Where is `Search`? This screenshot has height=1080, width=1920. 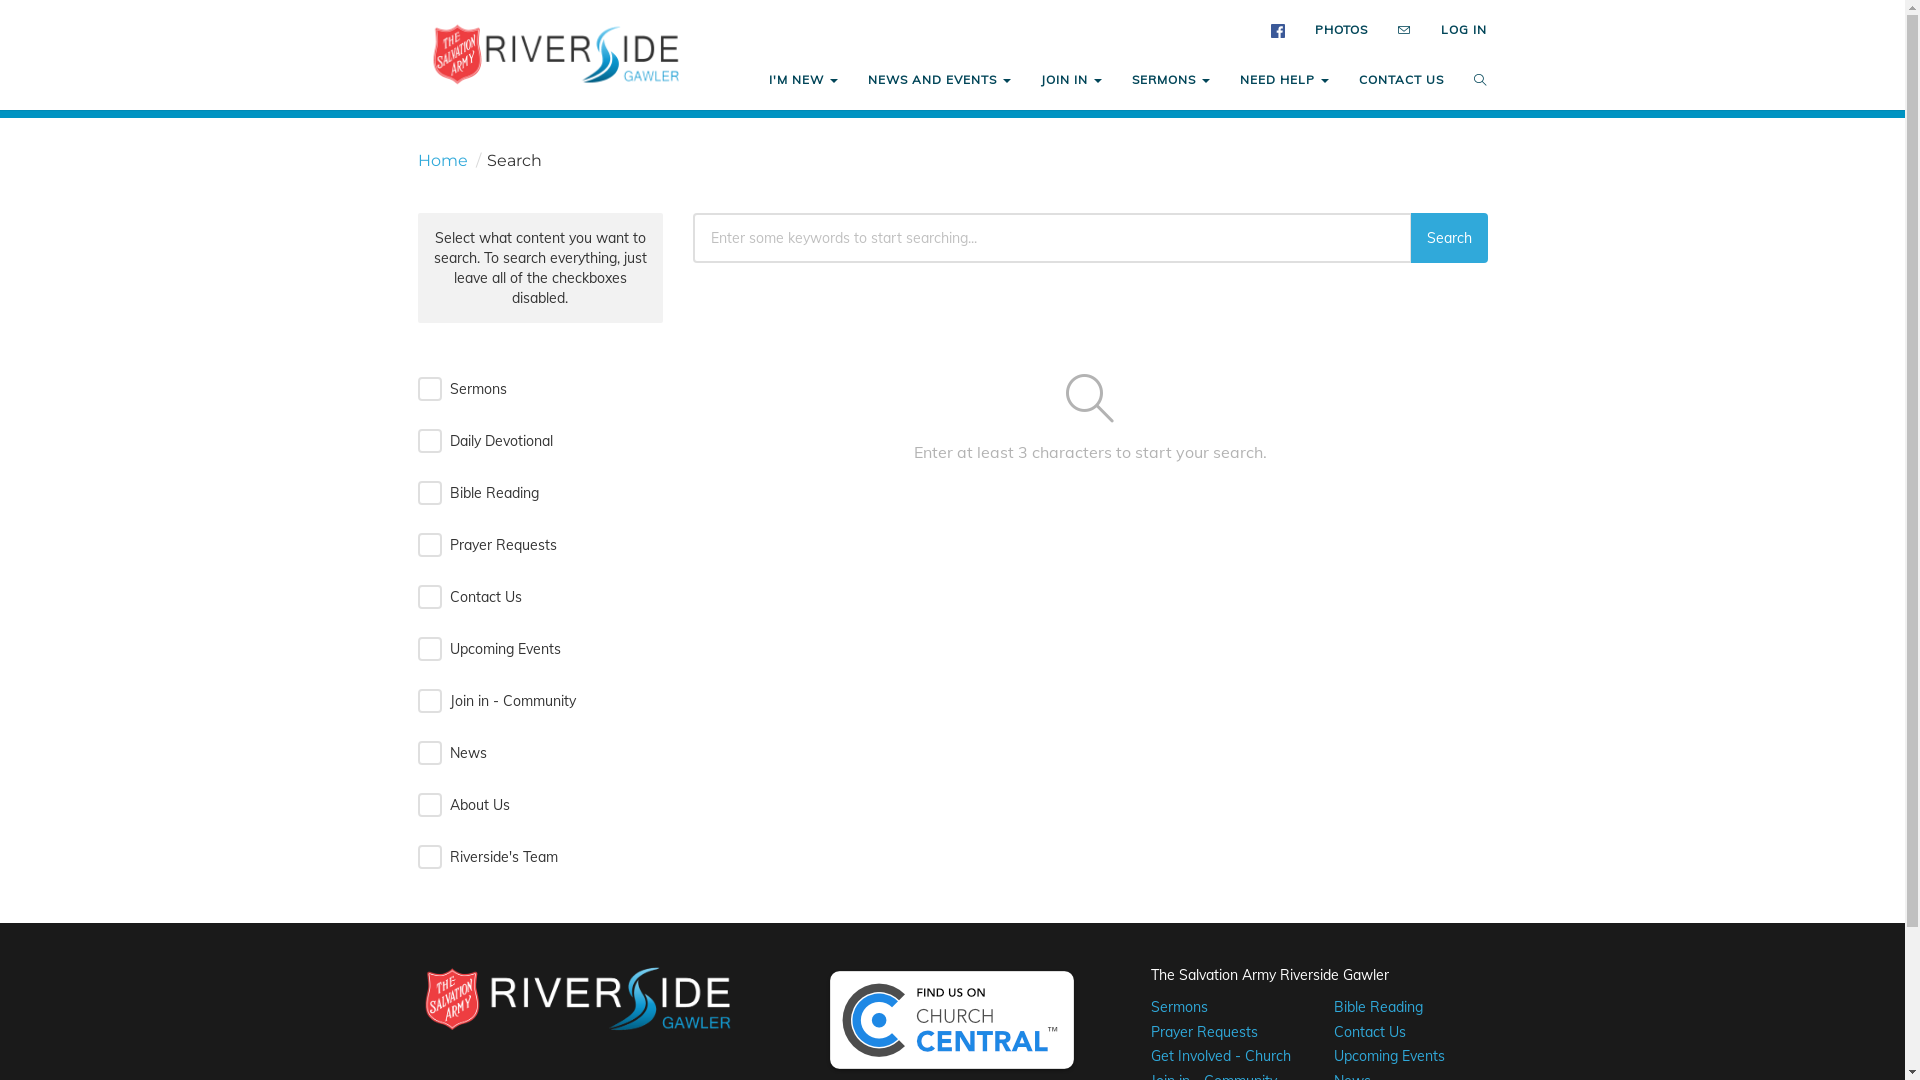 Search is located at coordinates (1448, 238).